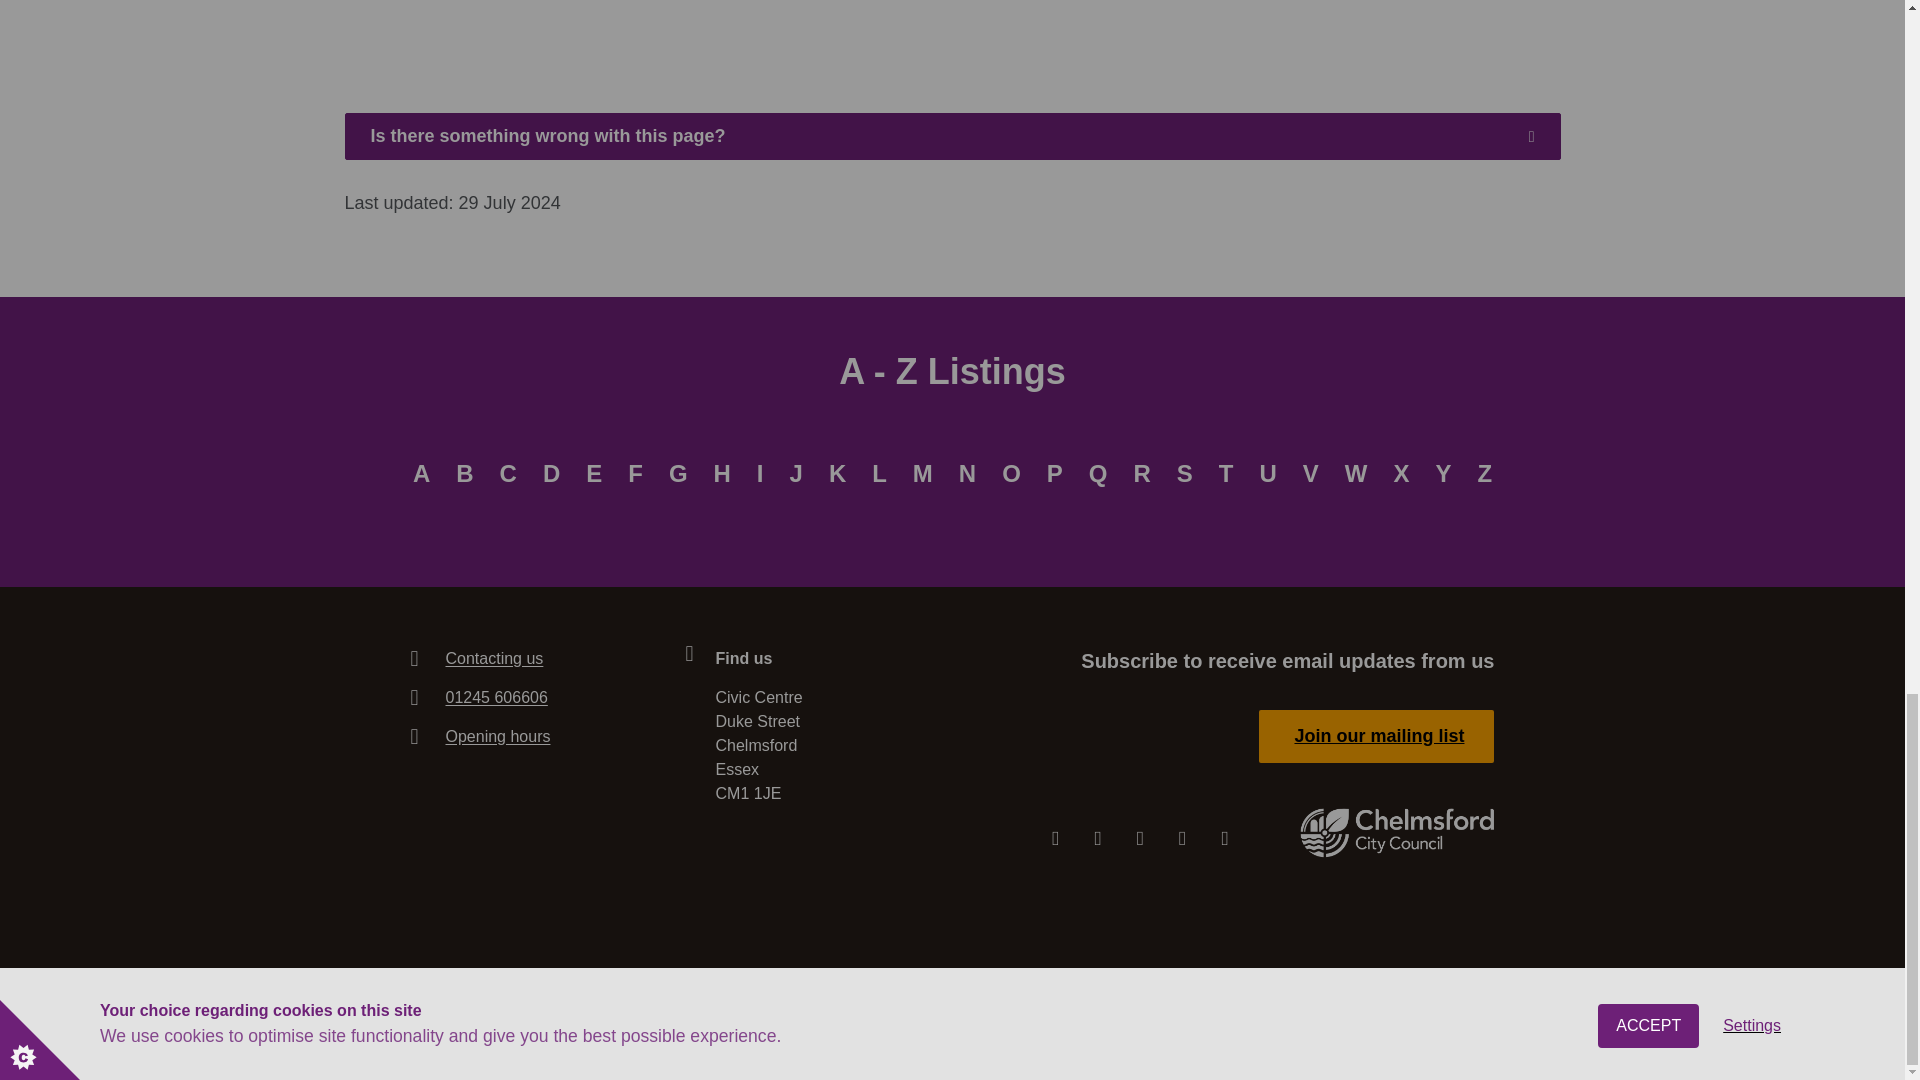 This screenshot has width=1920, height=1080. I want to click on P, so click(1054, 474).